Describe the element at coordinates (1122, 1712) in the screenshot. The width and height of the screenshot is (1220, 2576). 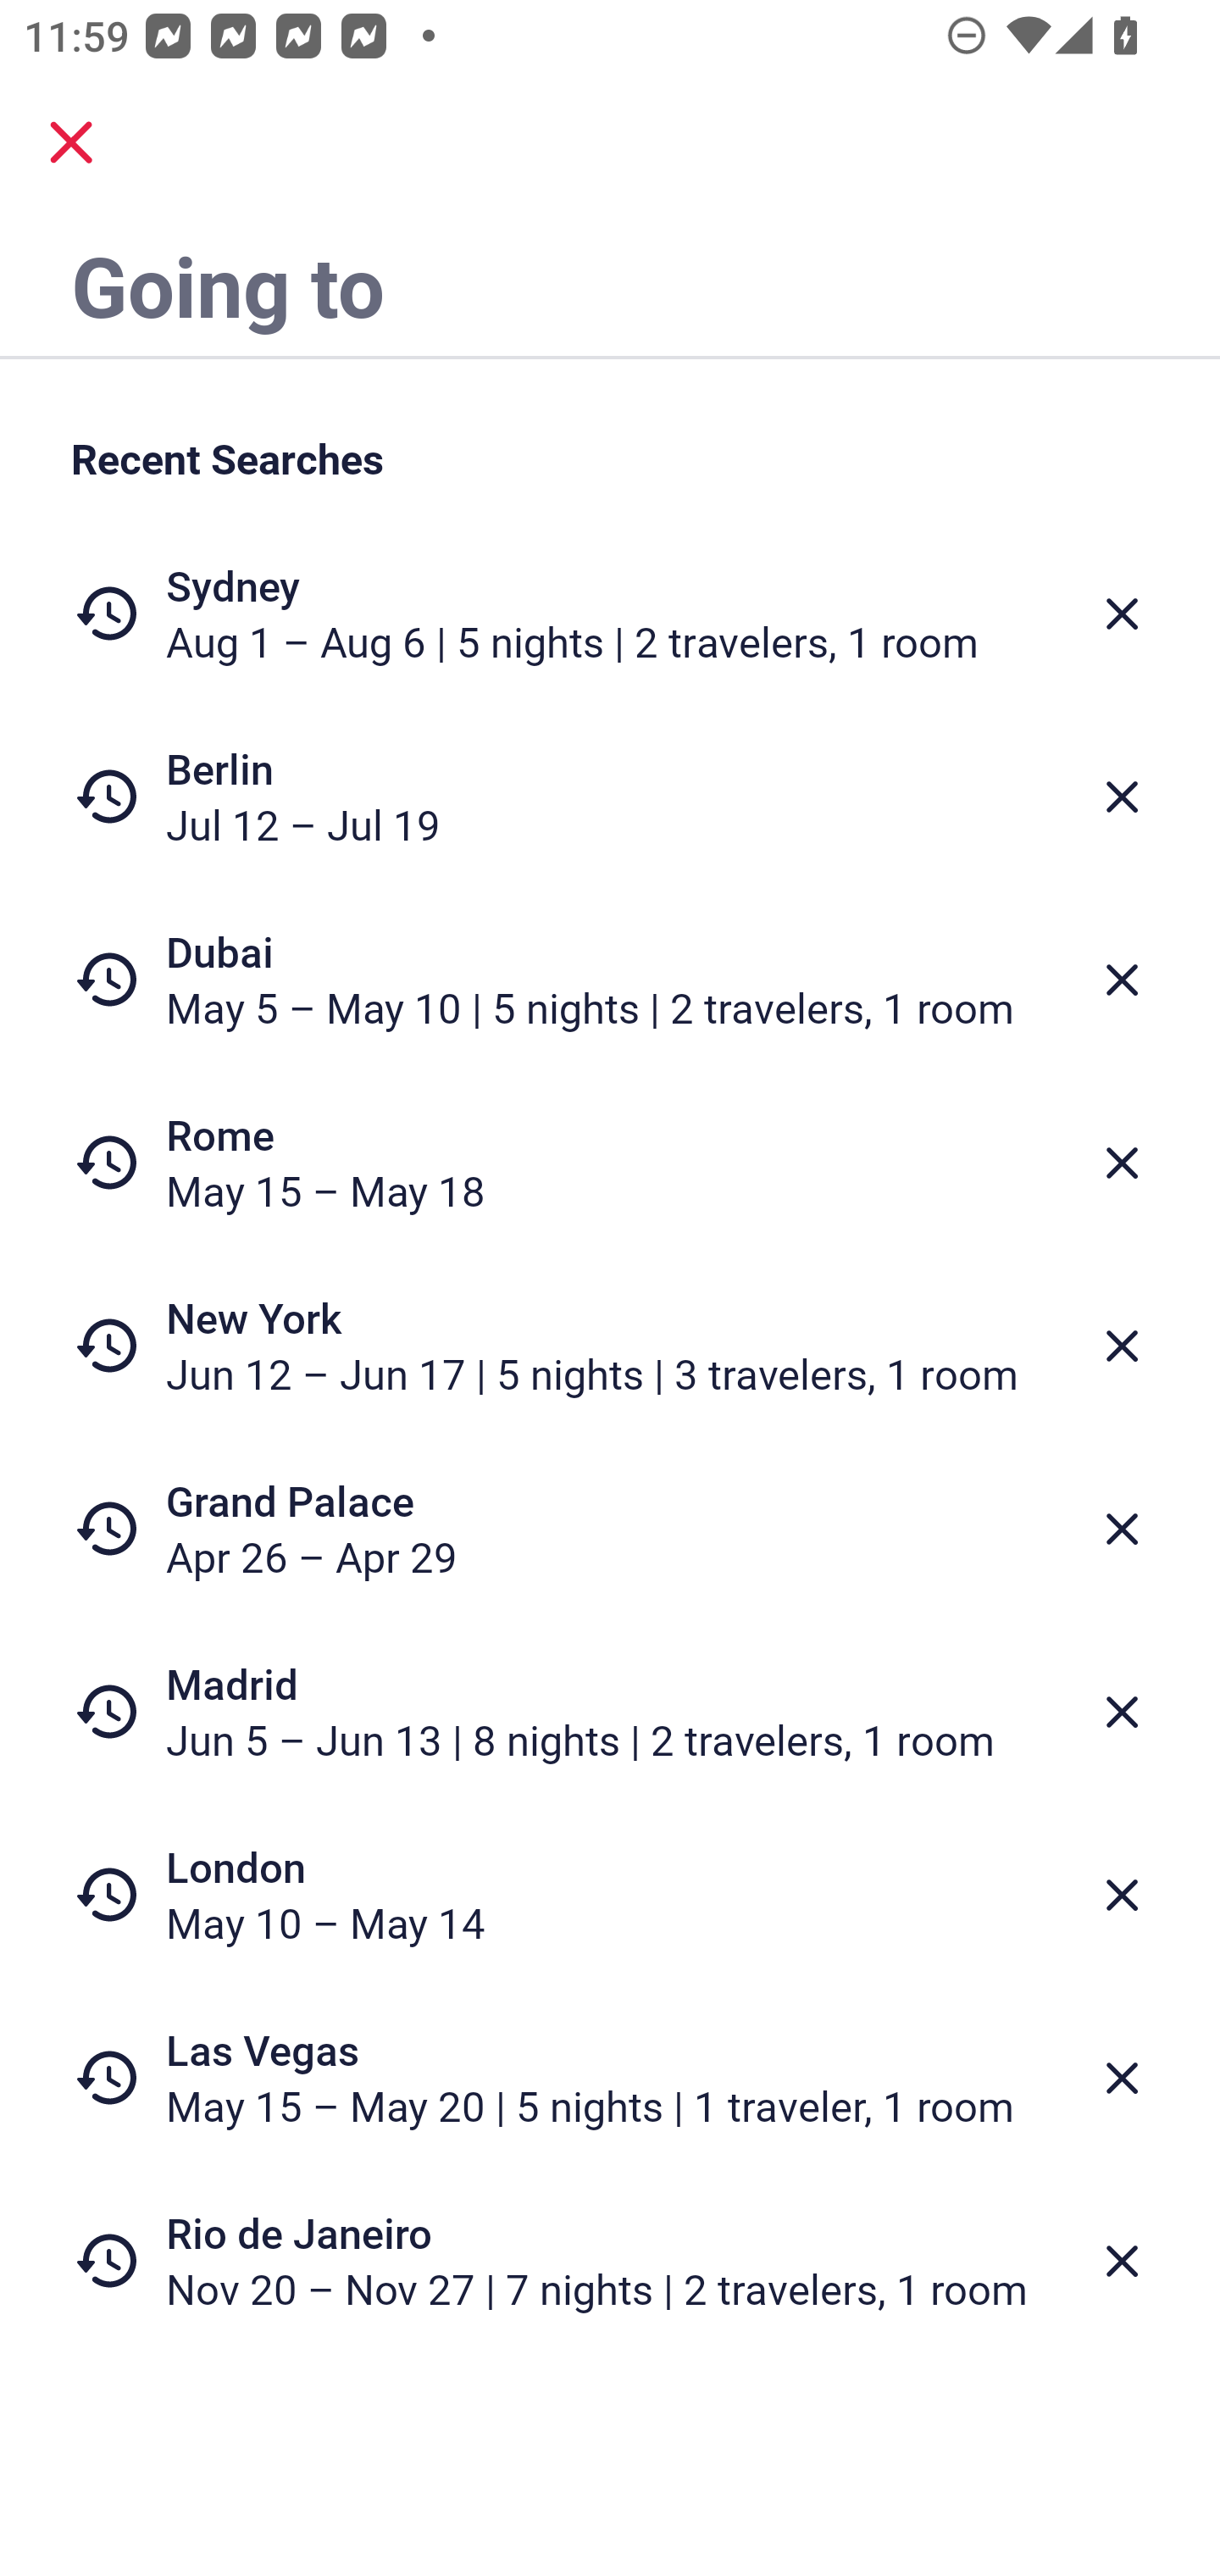
I see `Delete from recent searches` at that location.